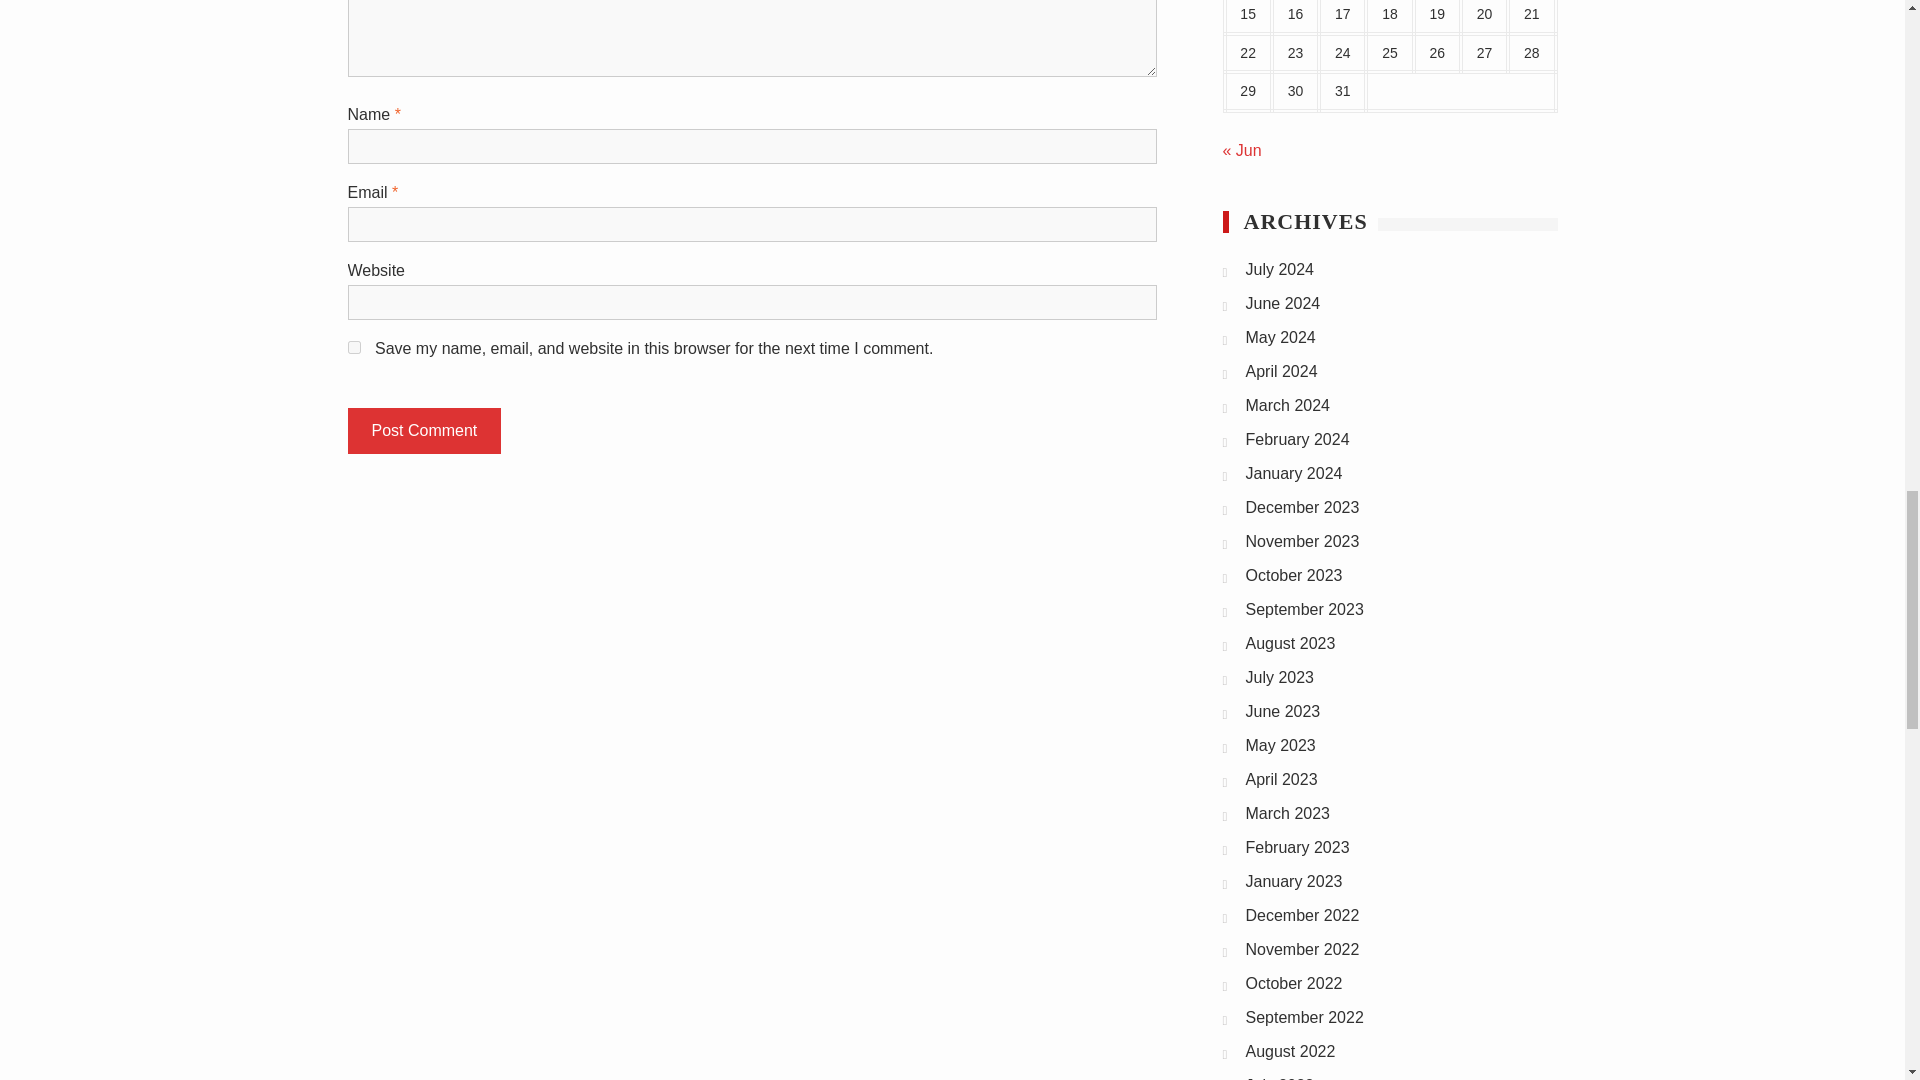  What do you see at coordinates (354, 348) in the screenshot?
I see `yes` at bounding box center [354, 348].